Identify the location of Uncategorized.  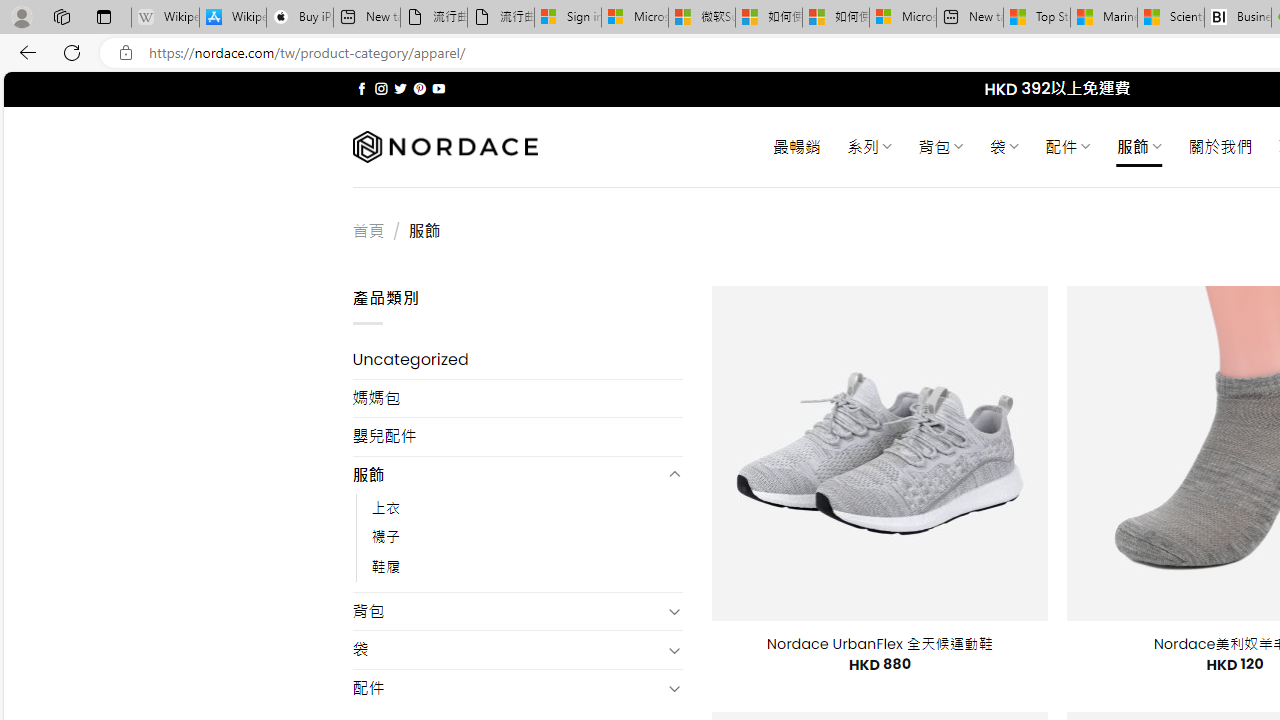
(518, 360).